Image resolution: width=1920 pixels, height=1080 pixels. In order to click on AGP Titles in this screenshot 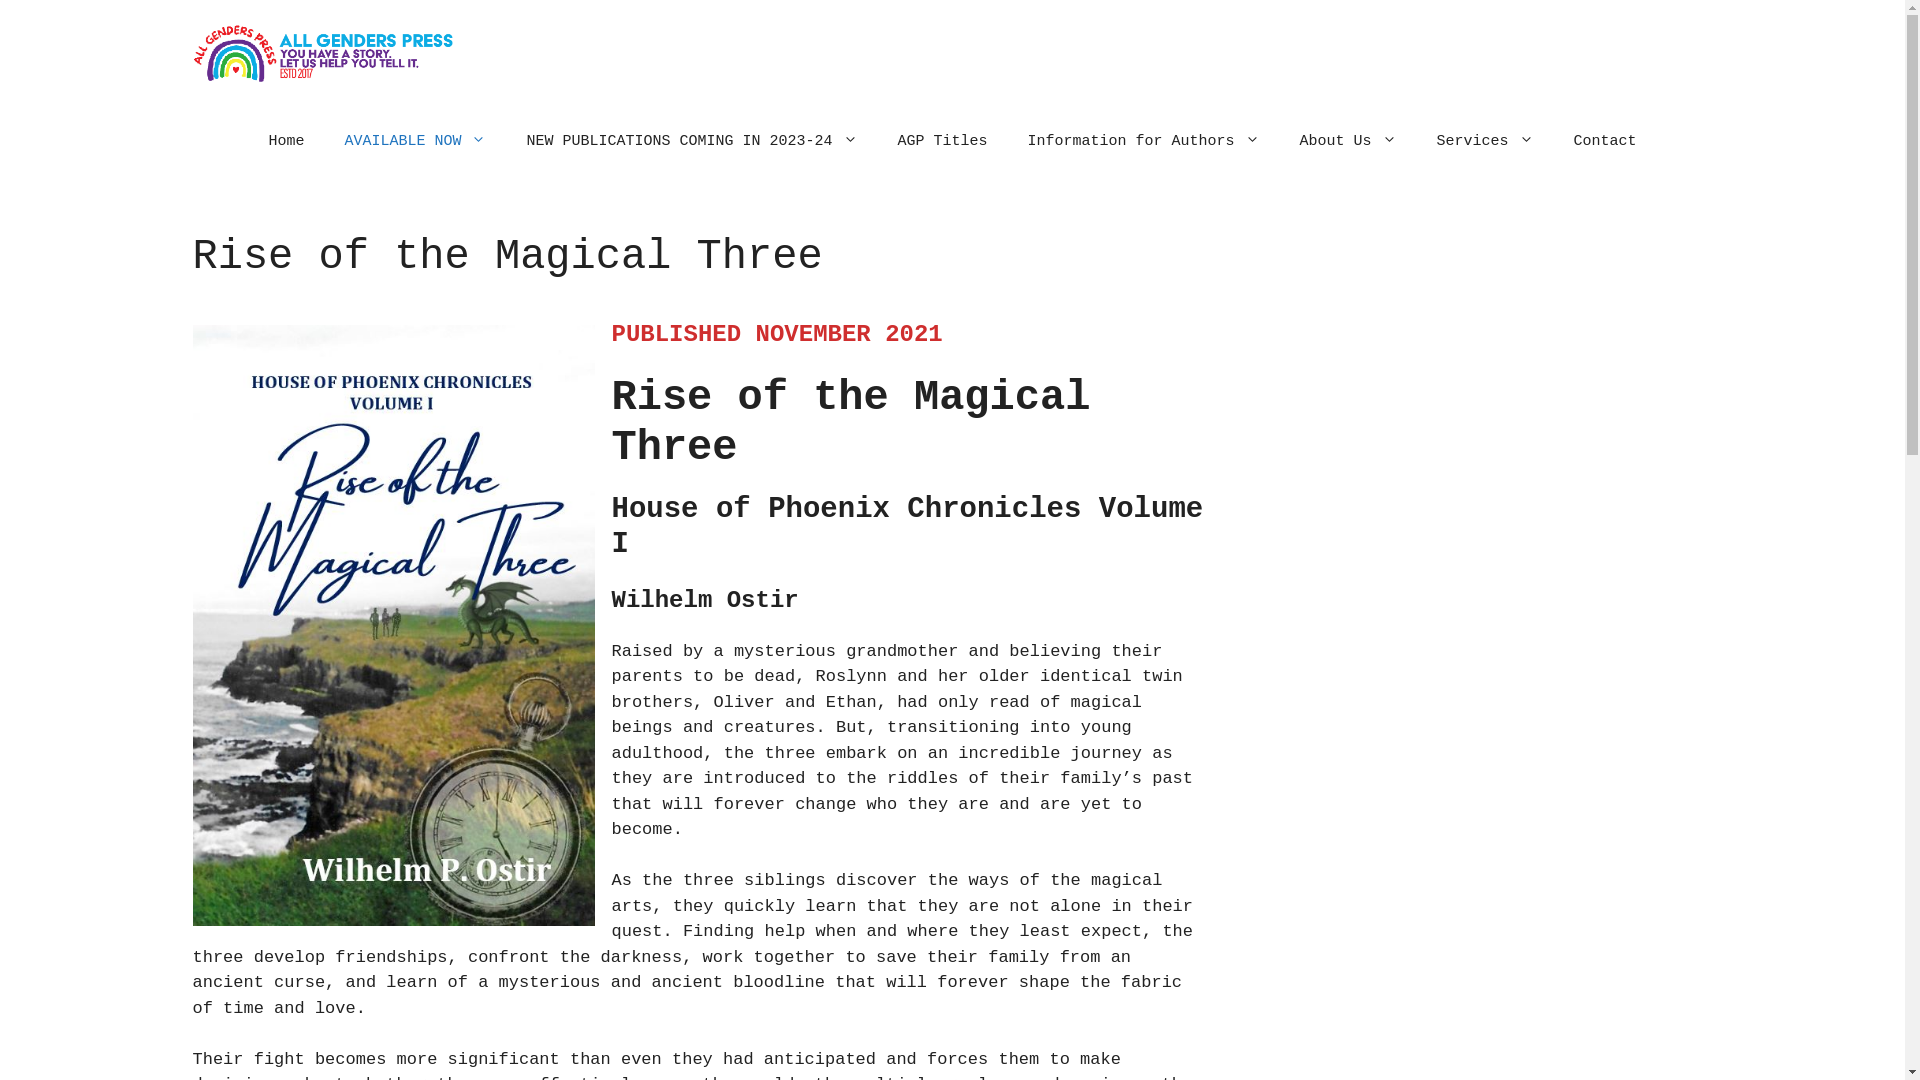, I will do `click(943, 142)`.